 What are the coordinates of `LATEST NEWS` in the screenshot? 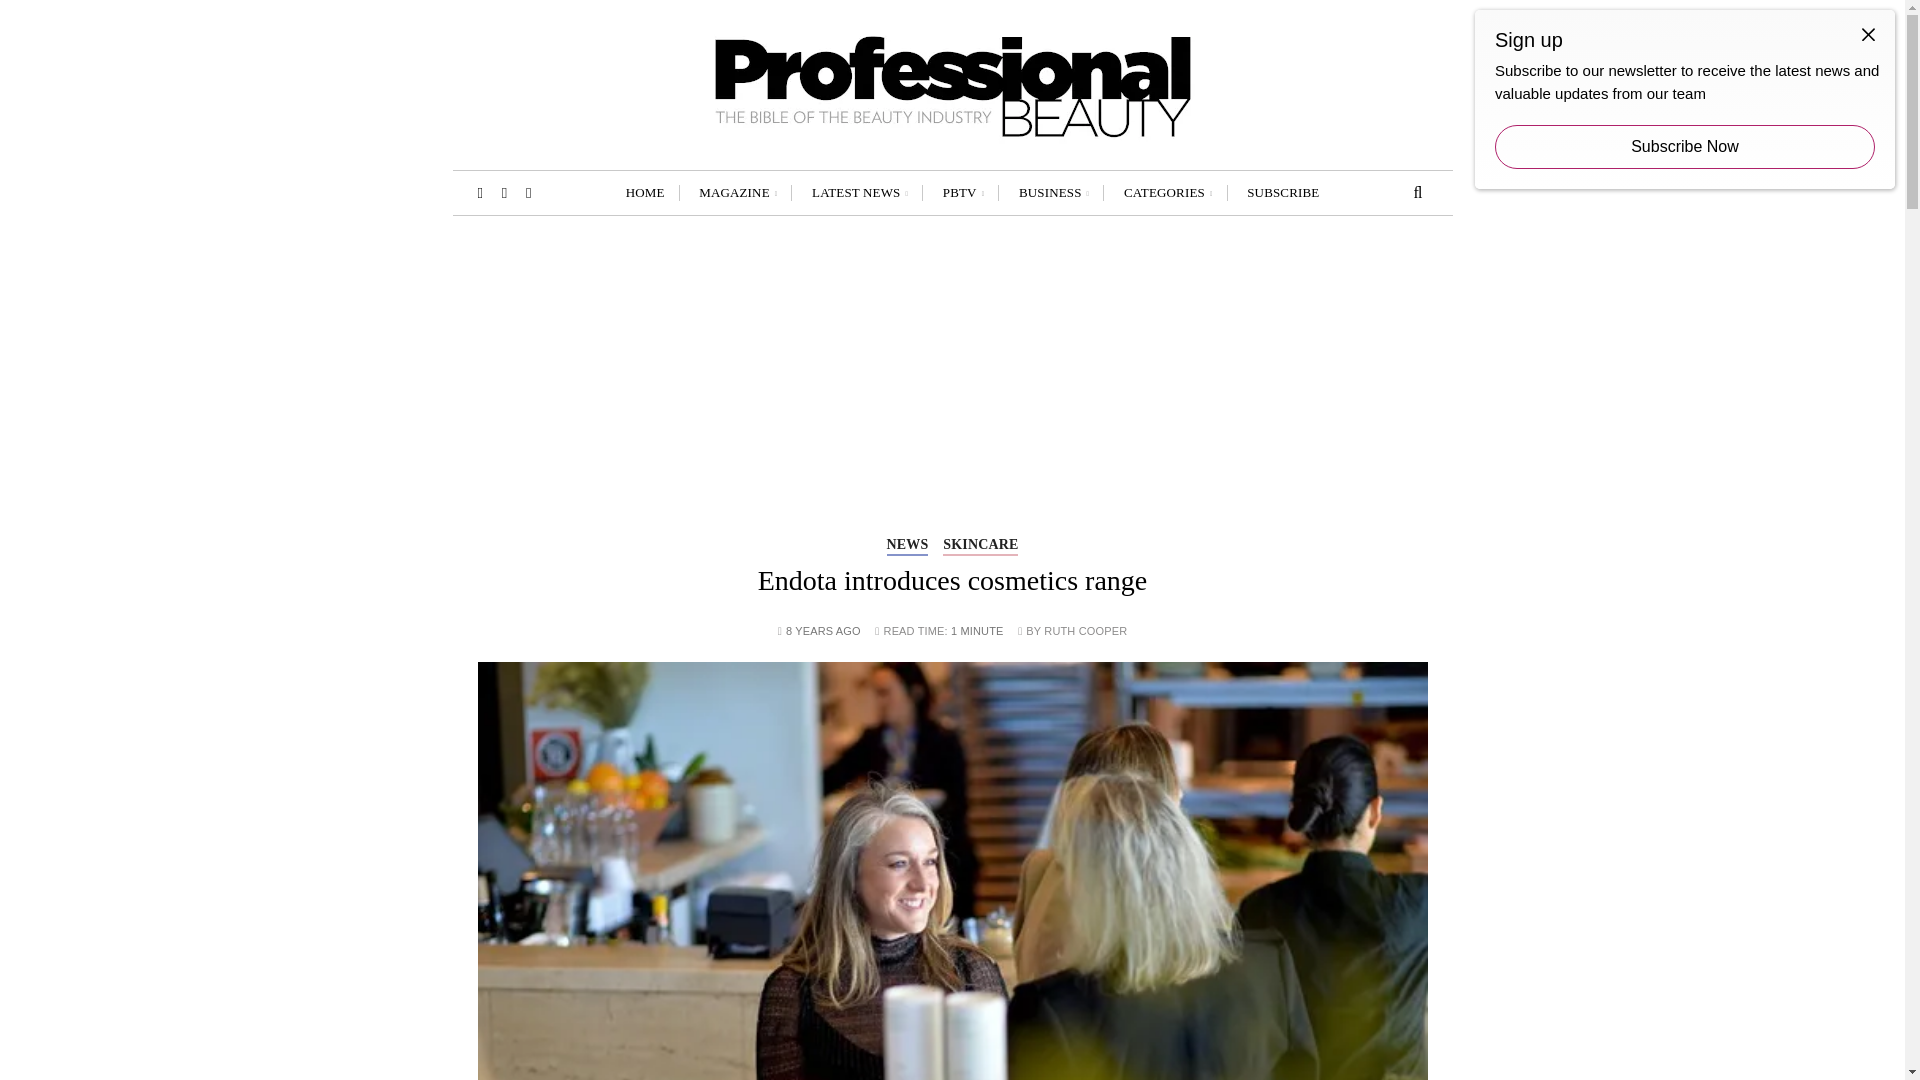 It's located at (860, 192).